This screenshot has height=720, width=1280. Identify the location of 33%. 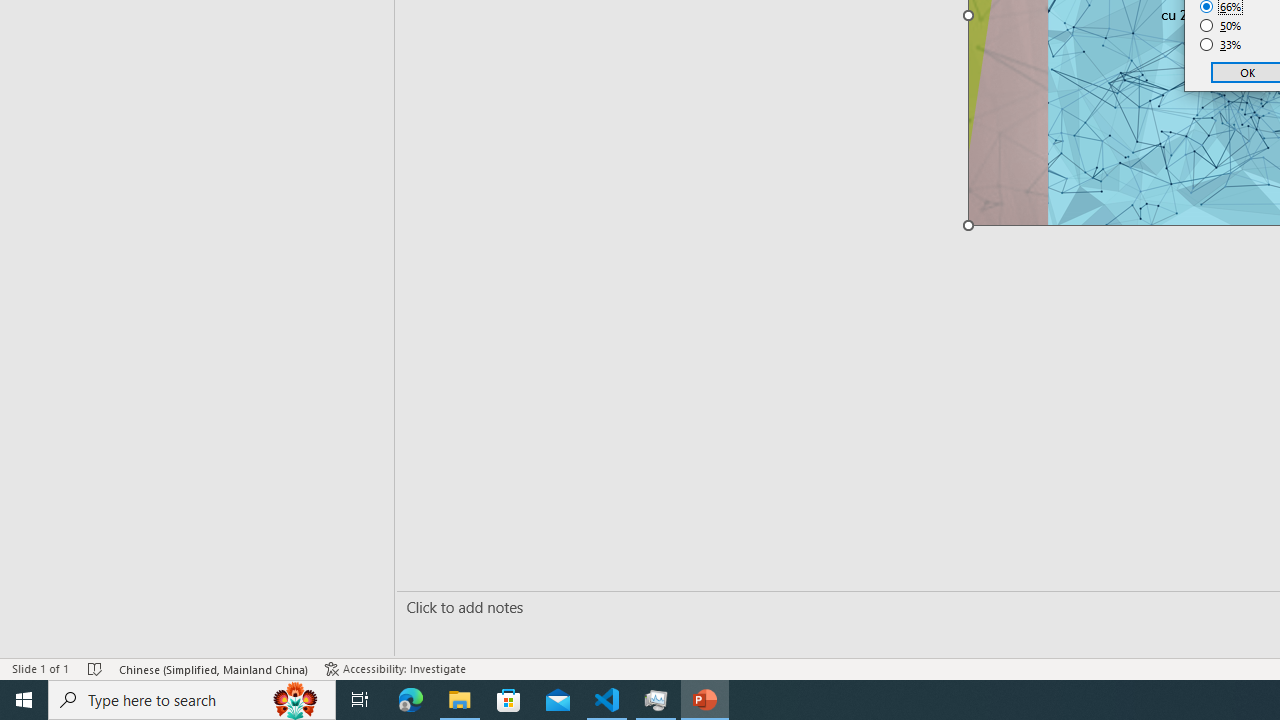
(1221, 44).